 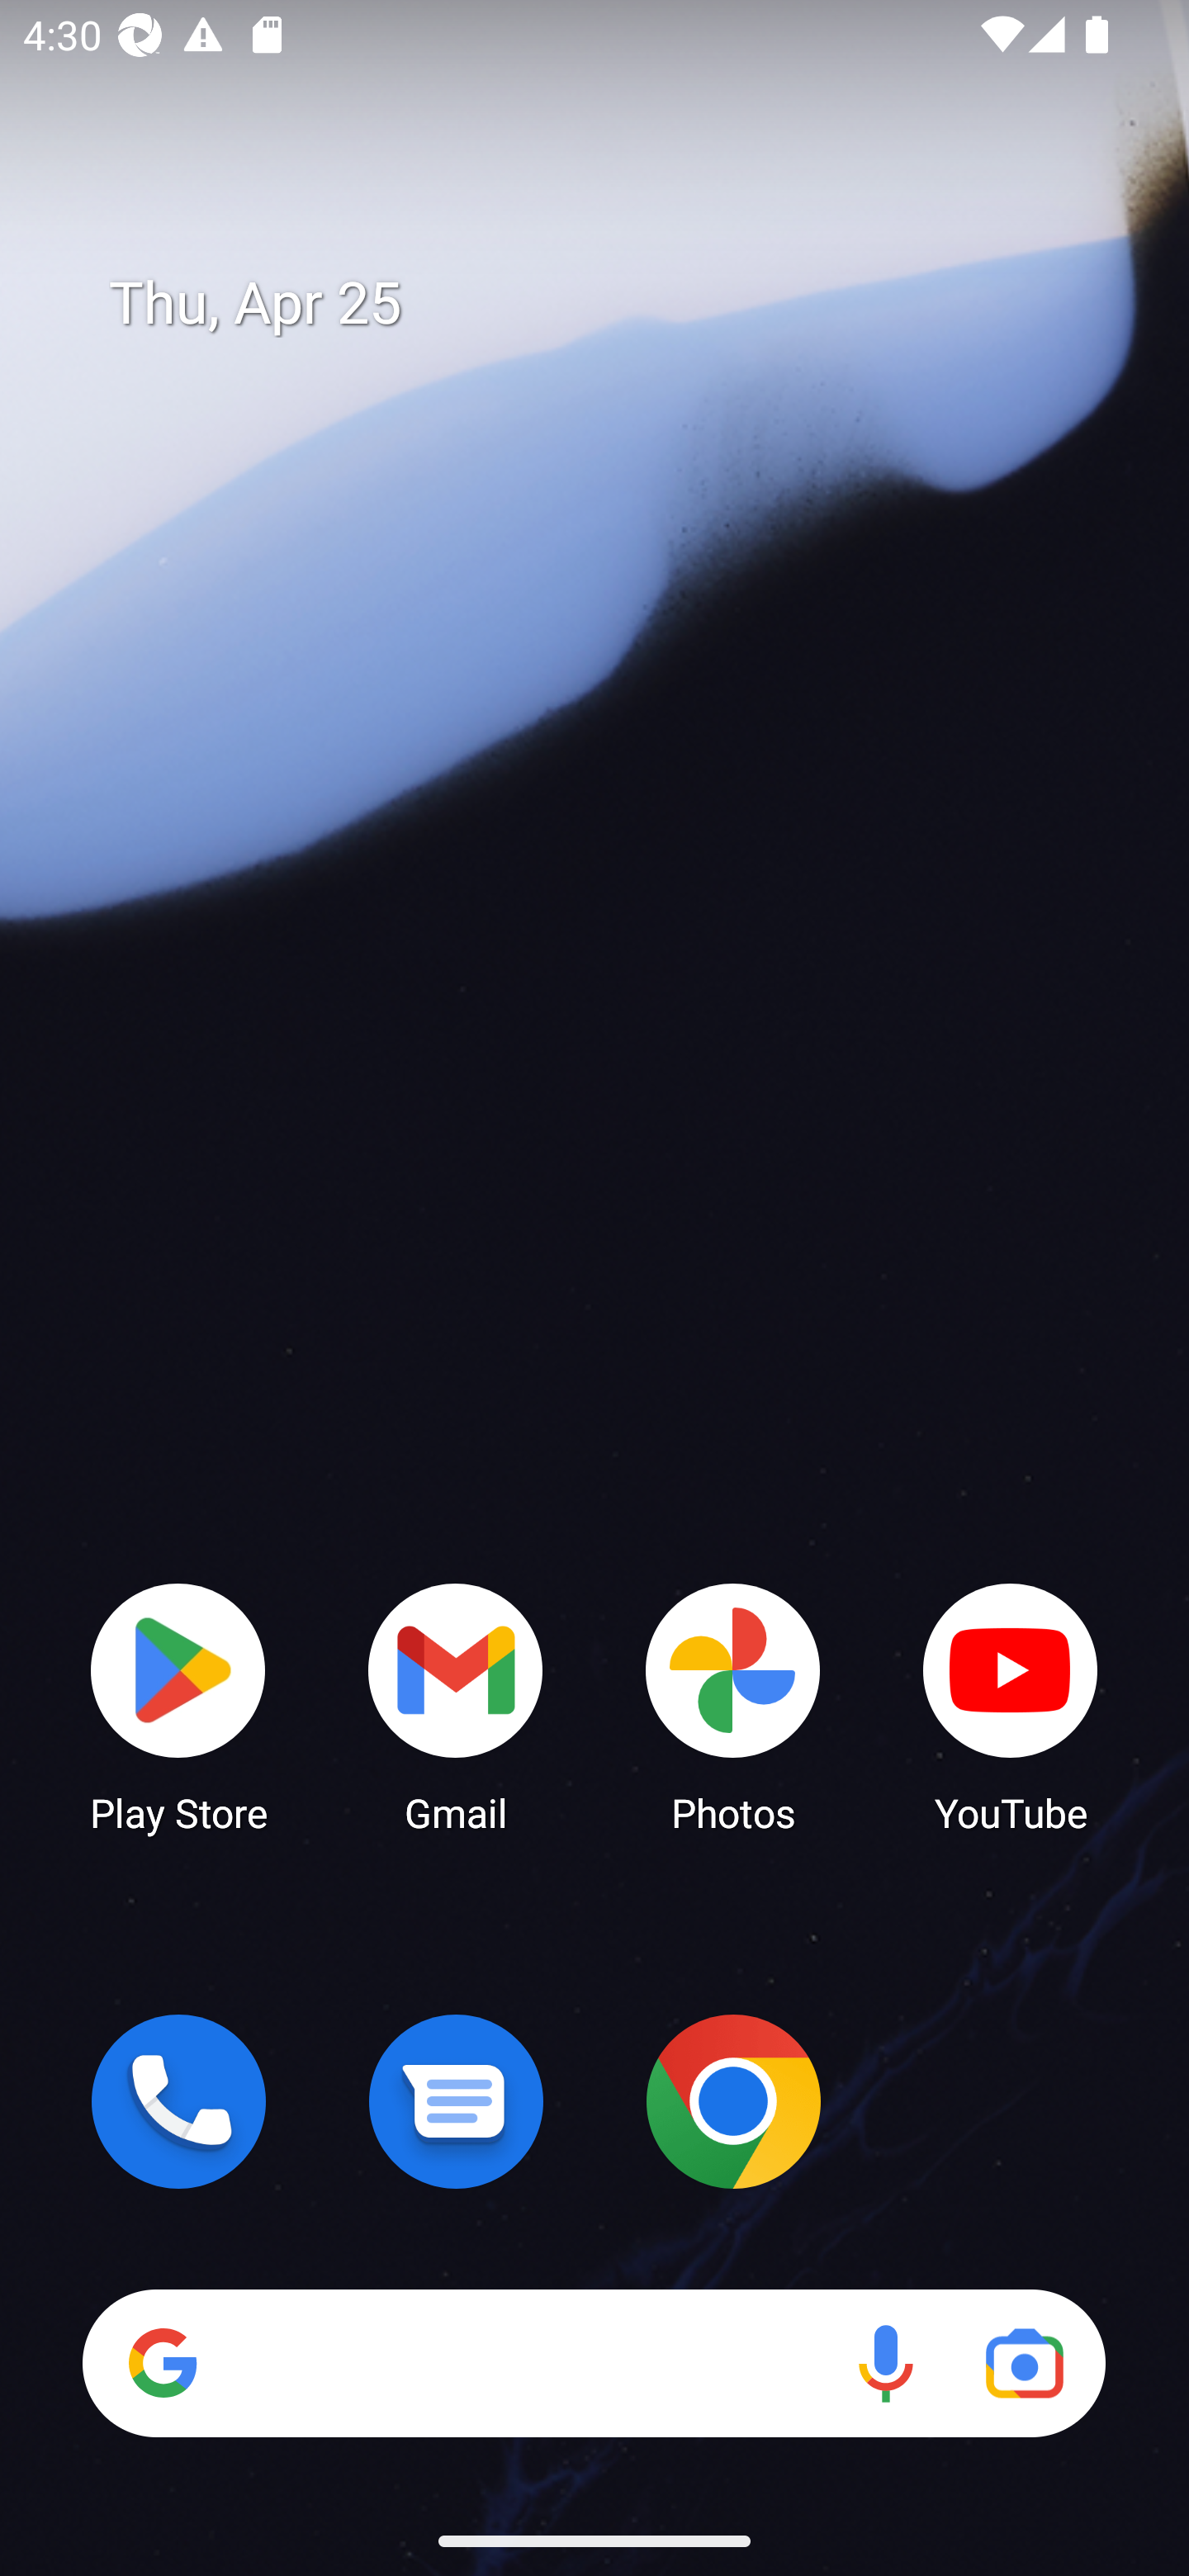 What do you see at coordinates (885, 2363) in the screenshot?
I see `Voice search` at bounding box center [885, 2363].